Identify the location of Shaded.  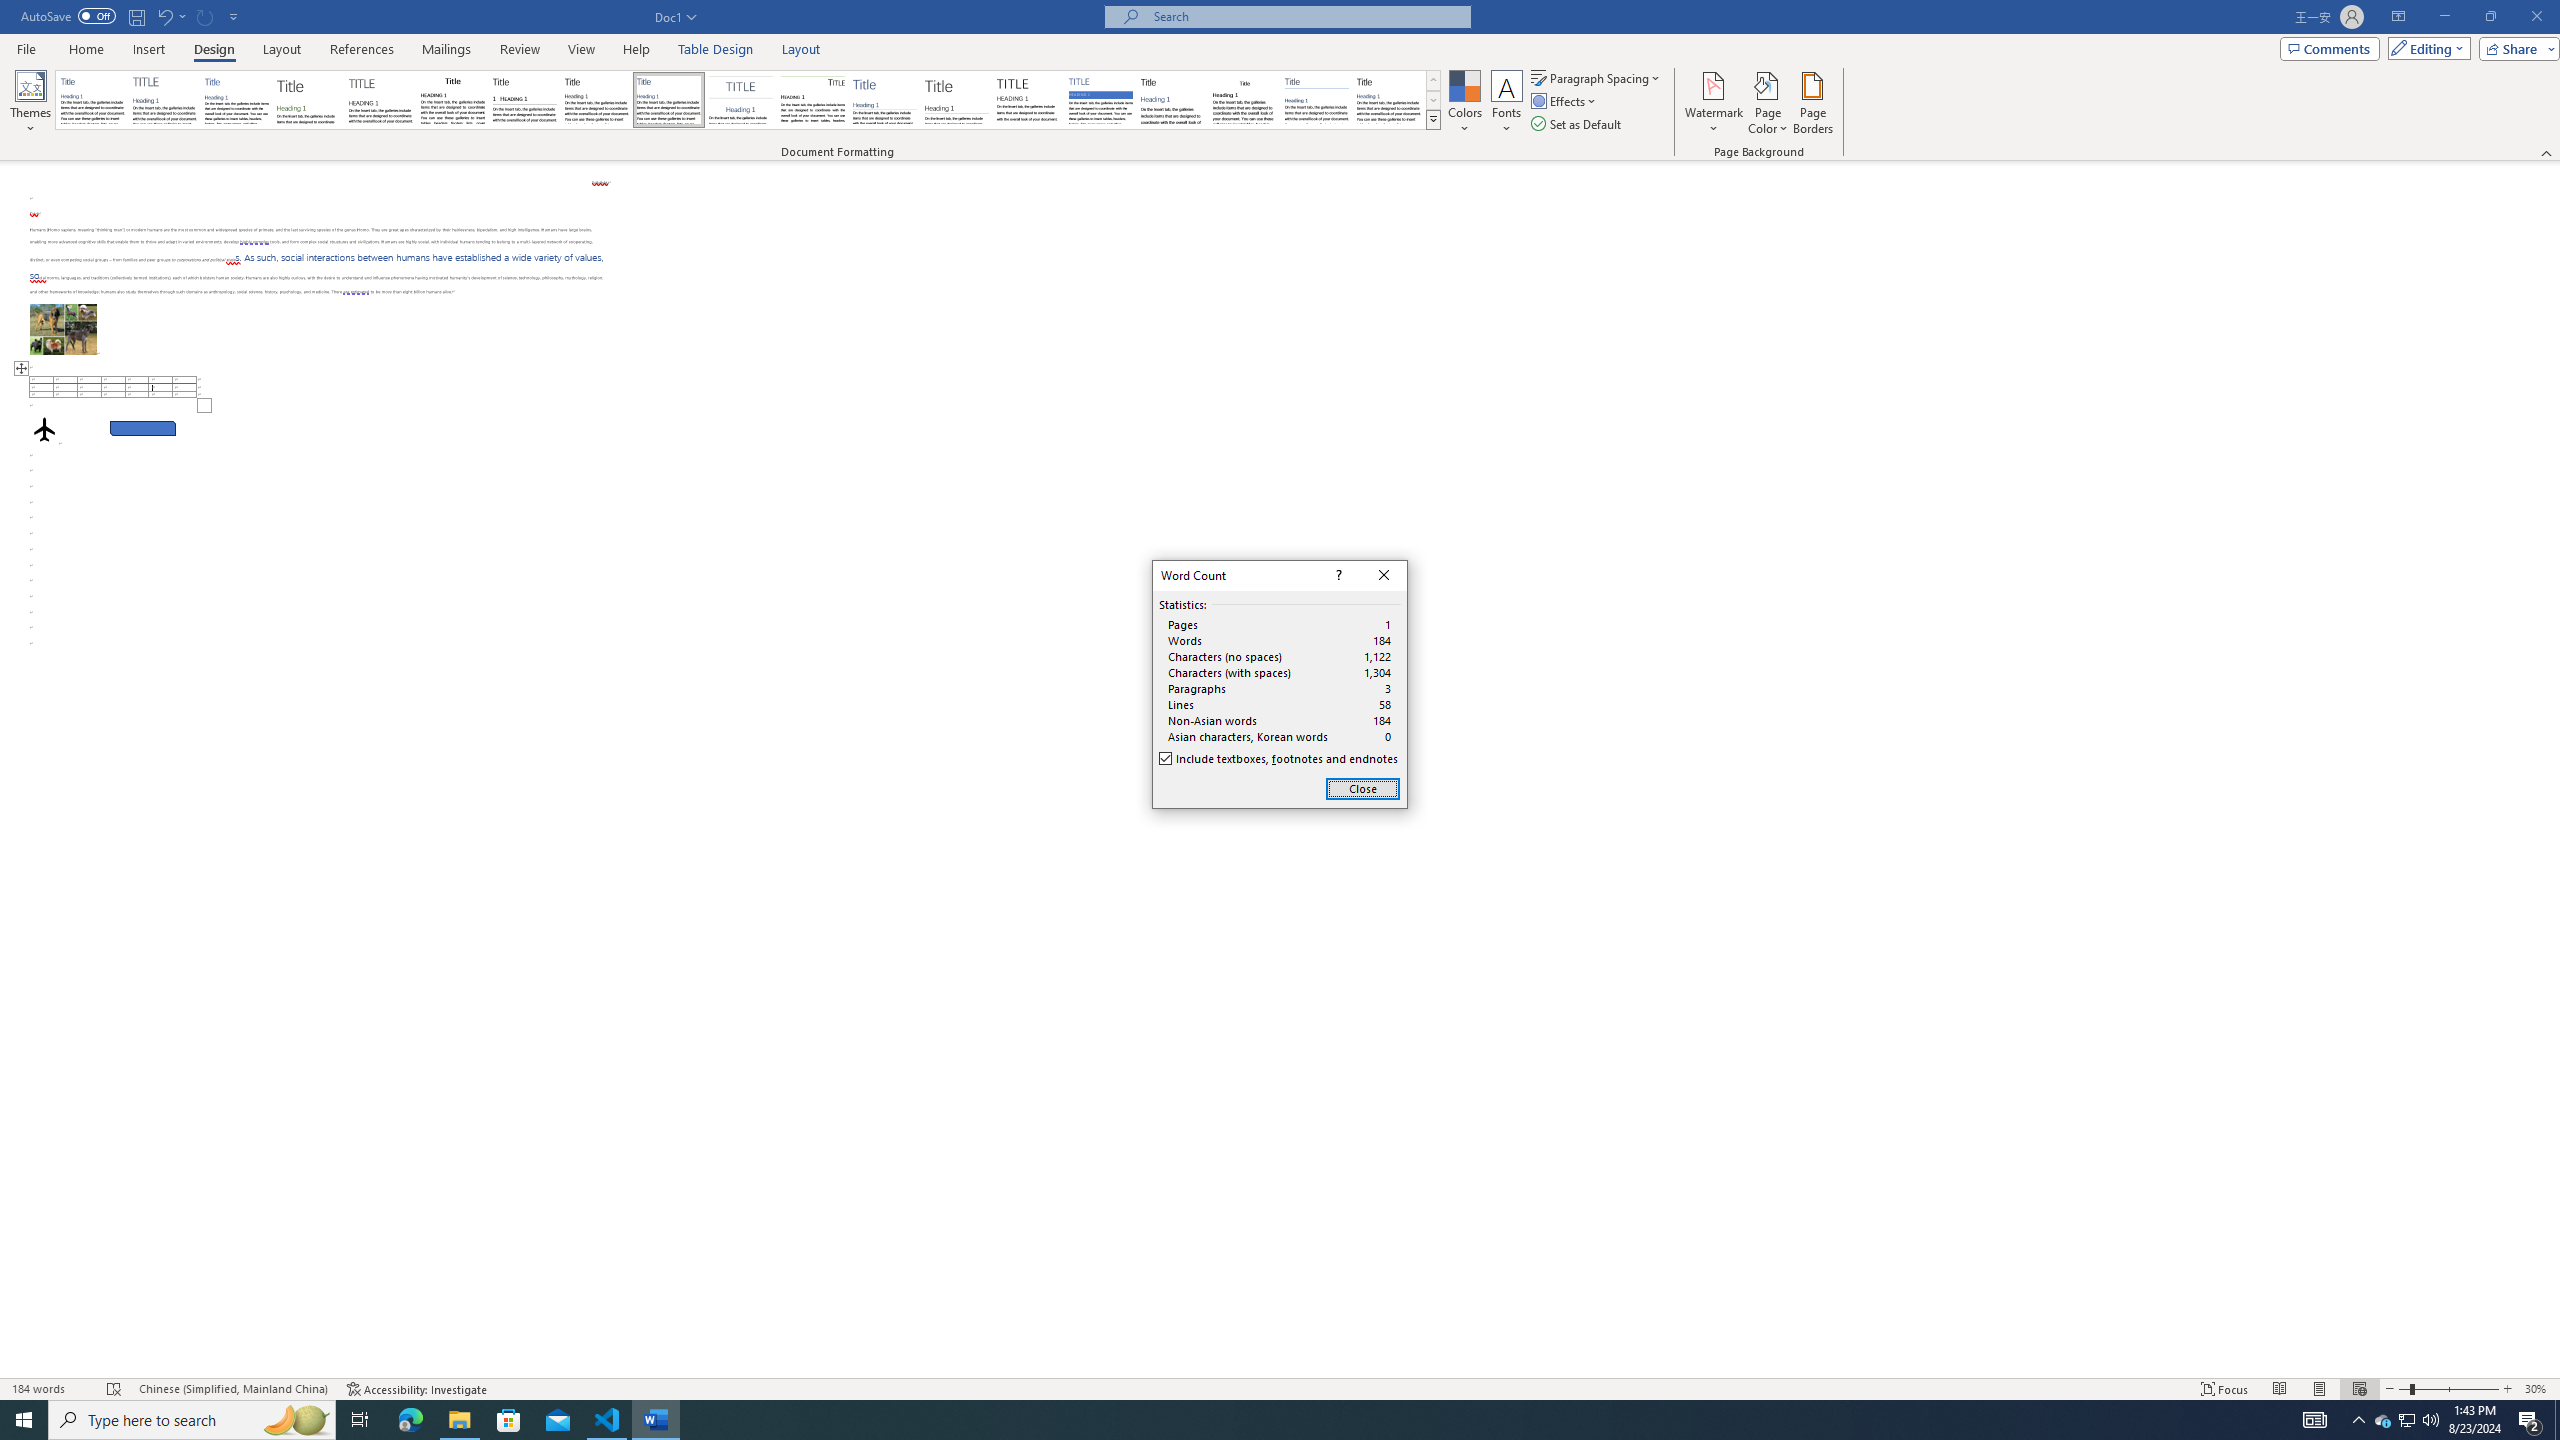
(1100, 100).